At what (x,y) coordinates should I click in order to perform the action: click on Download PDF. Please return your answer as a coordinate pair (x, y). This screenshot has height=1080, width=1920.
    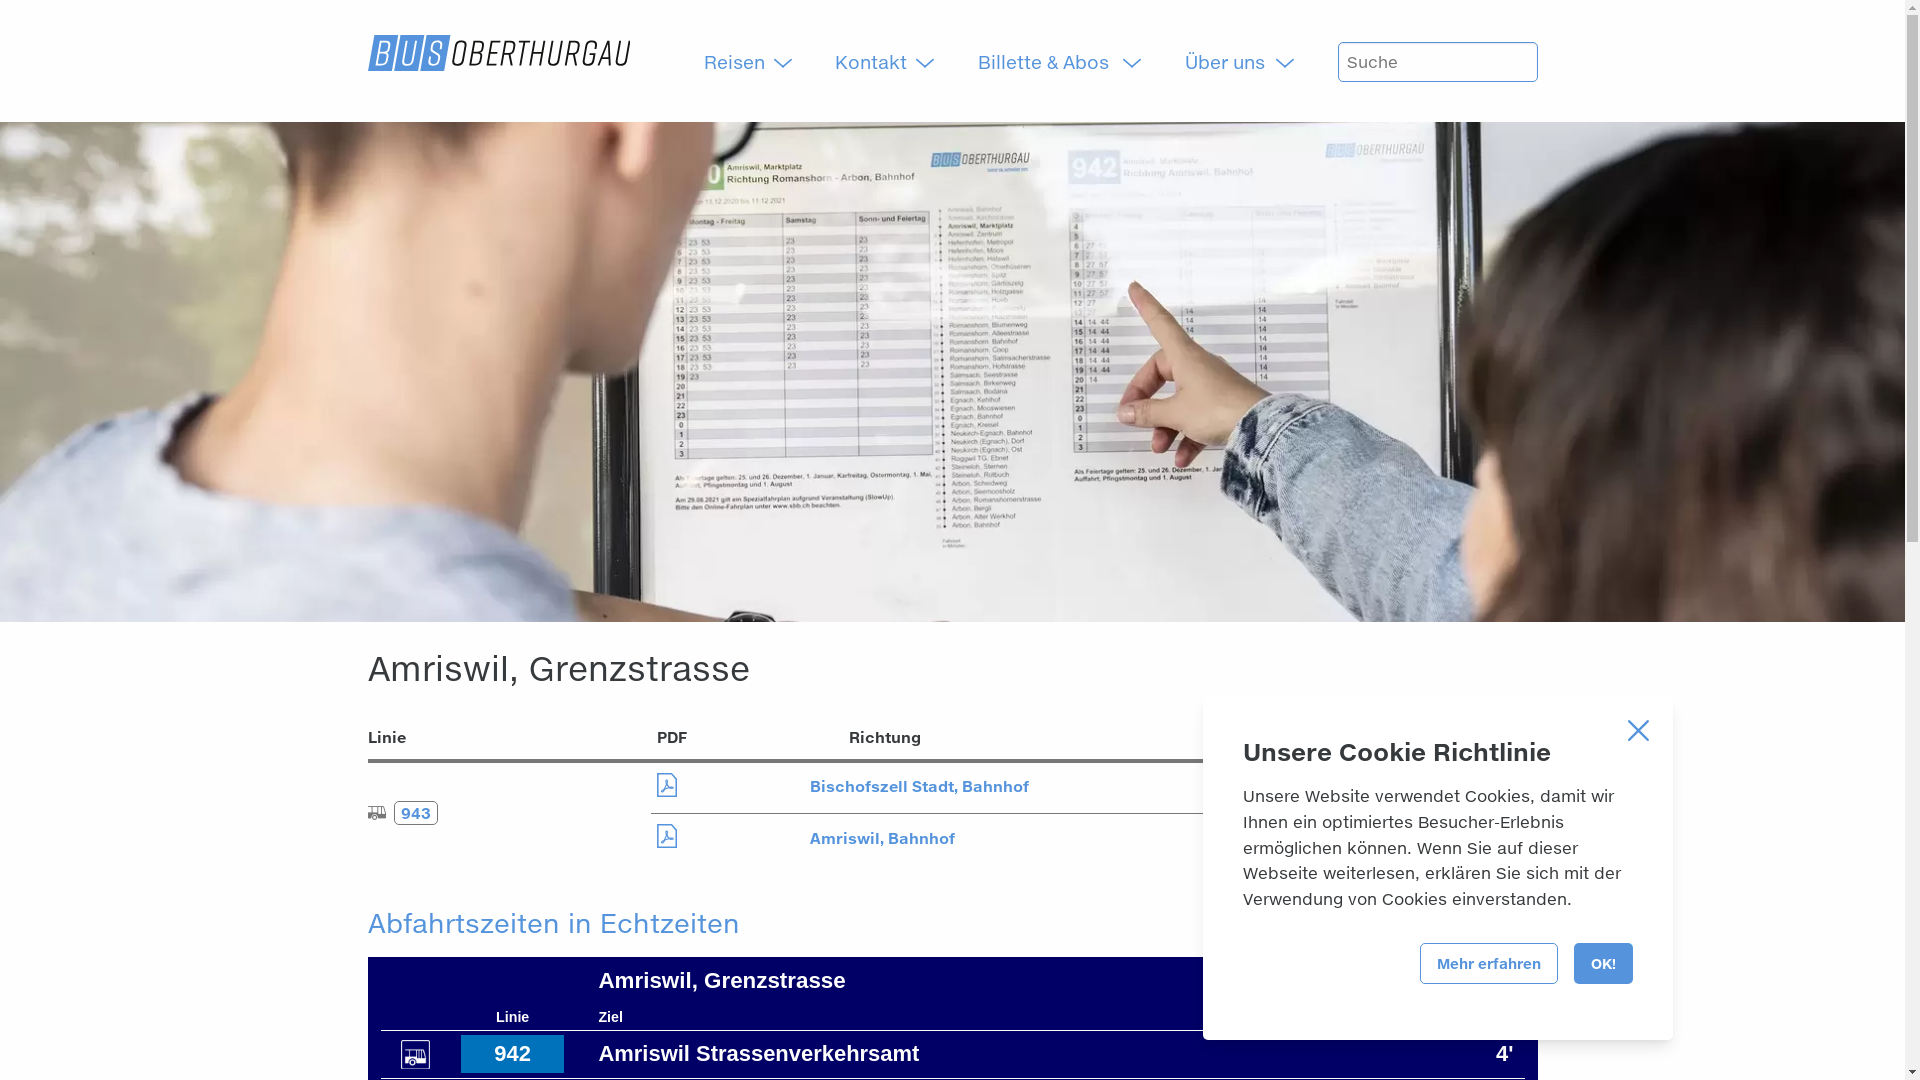
    Looking at the image, I should click on (667, 836).